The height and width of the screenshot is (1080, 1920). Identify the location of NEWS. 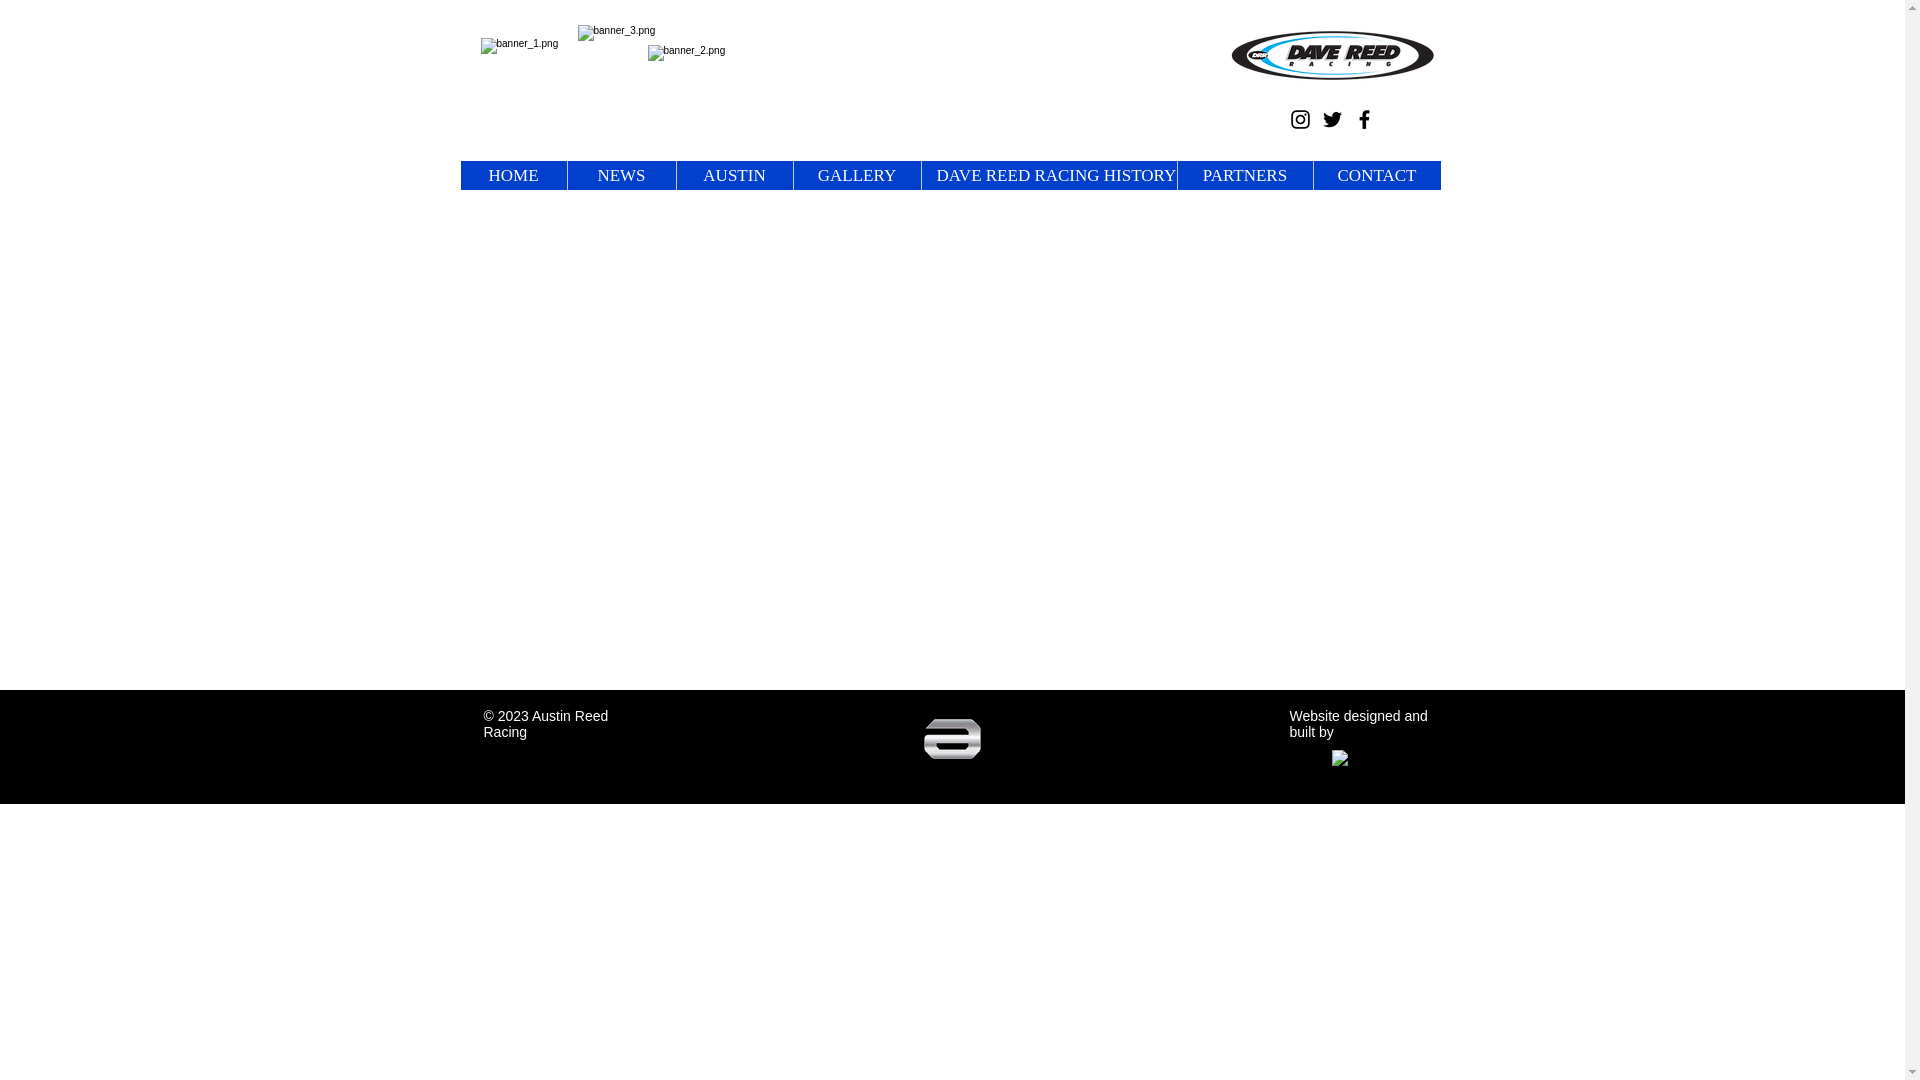
(620, 175).